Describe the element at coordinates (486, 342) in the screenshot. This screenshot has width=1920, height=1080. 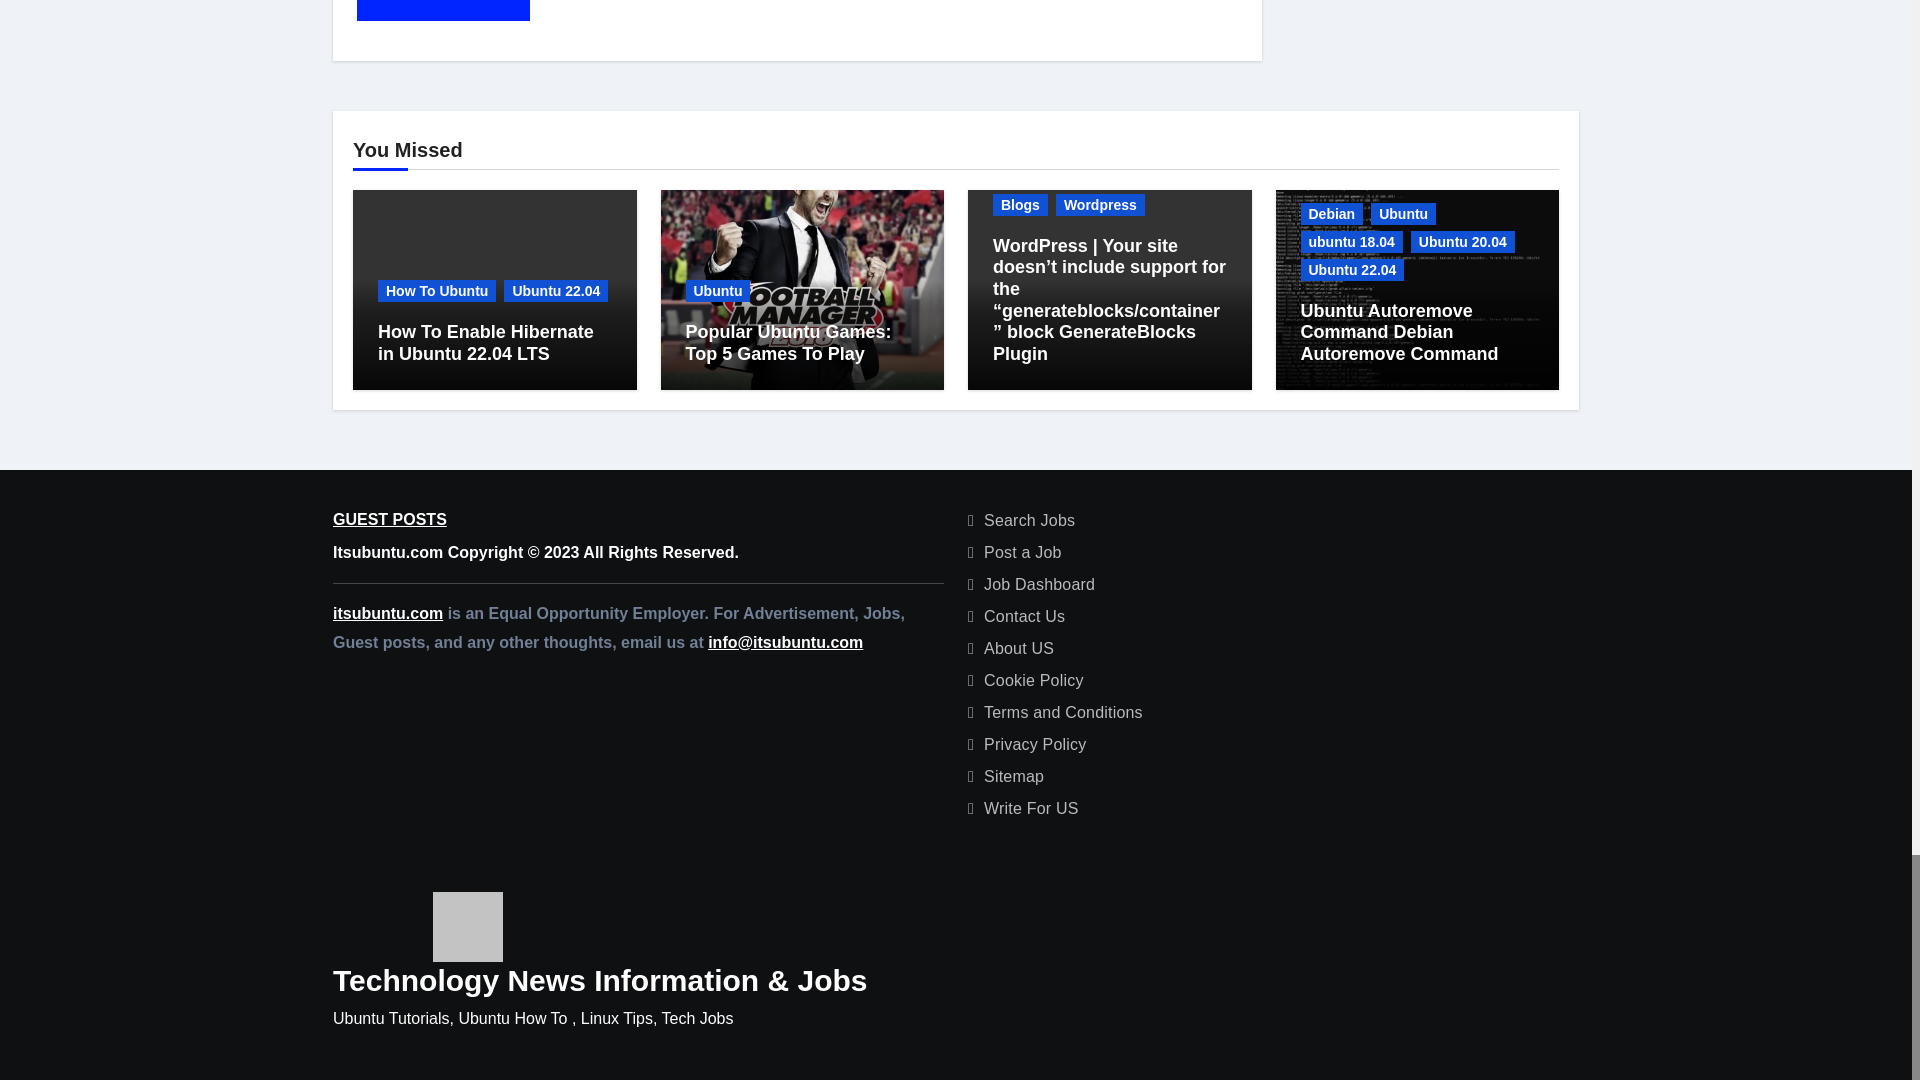
I see `Permalink to: How To Enable Hibernate in Ubuntu 22.04 LTS` at that location.